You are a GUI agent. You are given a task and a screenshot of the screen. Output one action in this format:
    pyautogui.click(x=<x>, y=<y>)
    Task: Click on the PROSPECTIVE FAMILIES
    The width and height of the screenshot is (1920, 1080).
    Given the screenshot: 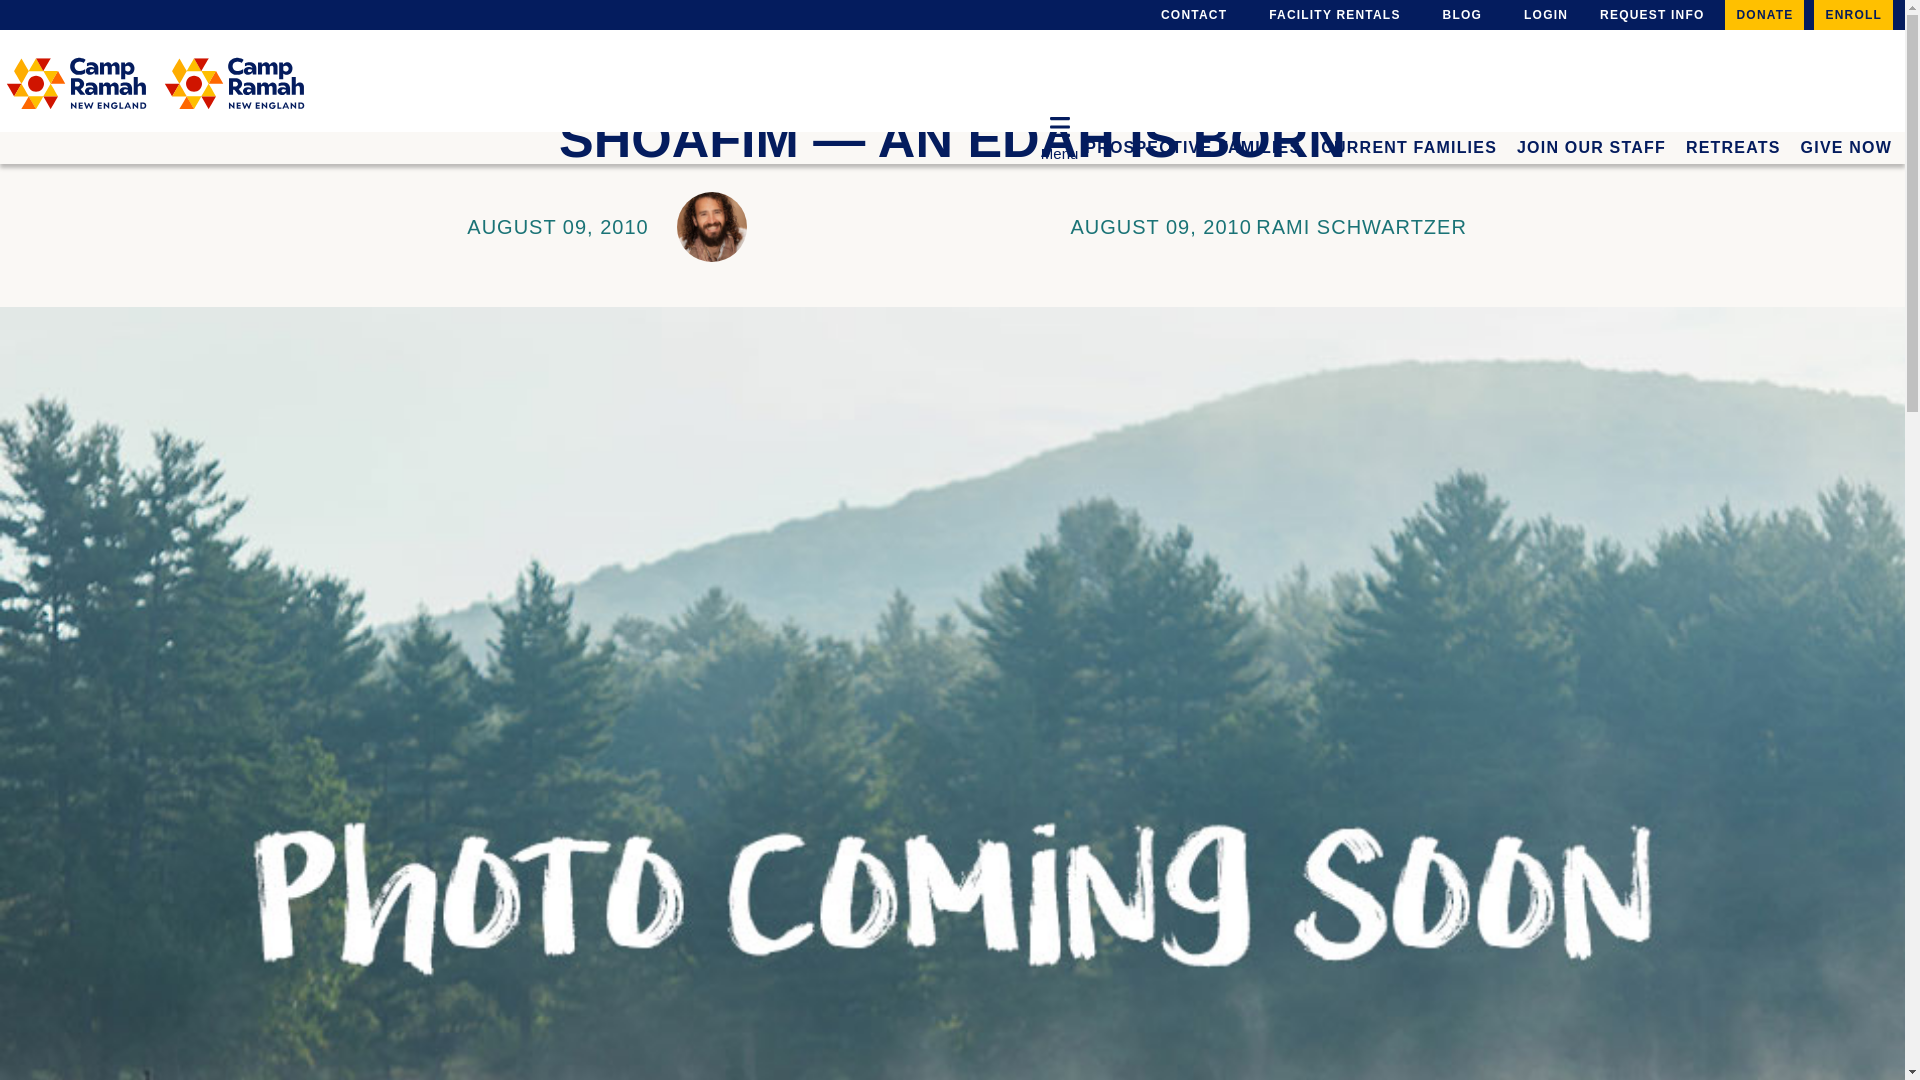 What is the action you would take?
    pyautogui.click(x=1192, y=140)
    